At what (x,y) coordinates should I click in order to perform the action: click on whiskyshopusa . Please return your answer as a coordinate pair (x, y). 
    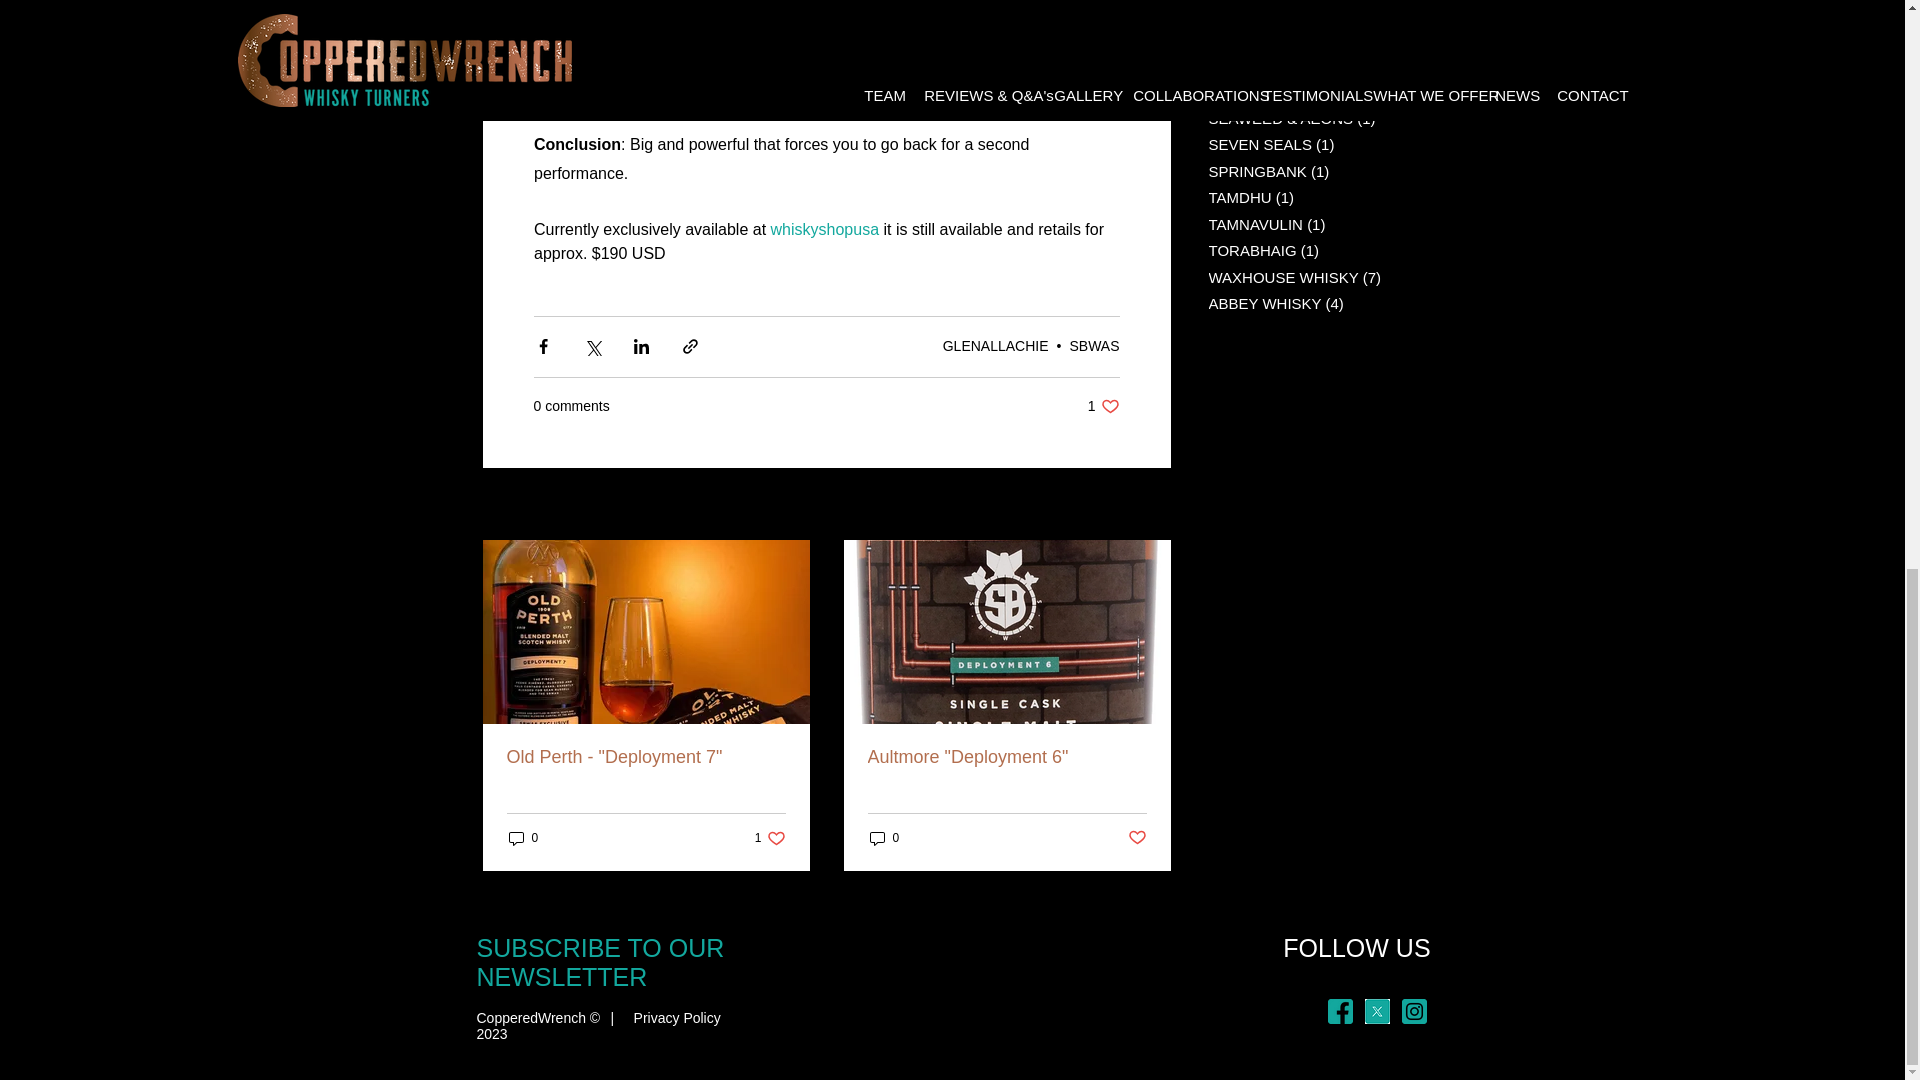
    Looking at the image, I should click on (995, 346).